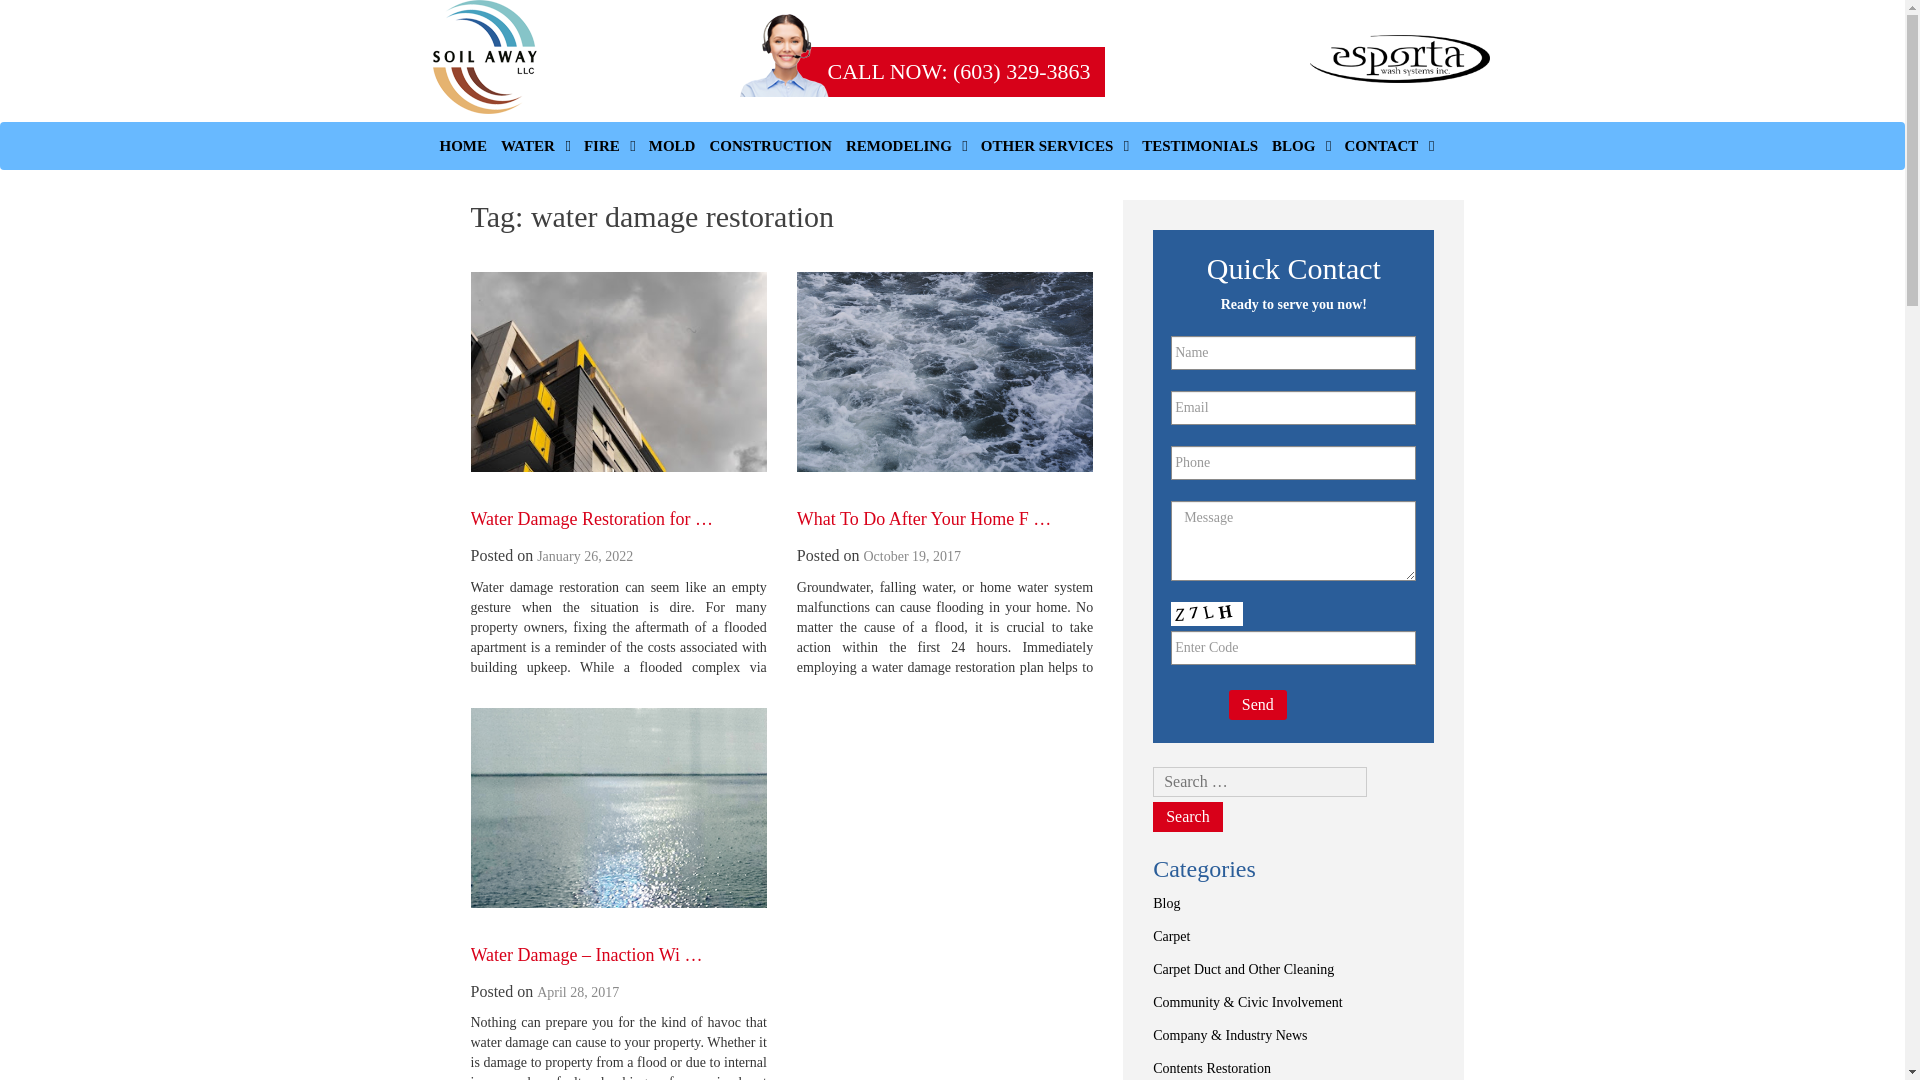 The height and width of the screenshot is (1080, 1920). What do you see at coordinates (535, 146) in the screenshot?
I see `WATER` at bounding box center [535, 146].